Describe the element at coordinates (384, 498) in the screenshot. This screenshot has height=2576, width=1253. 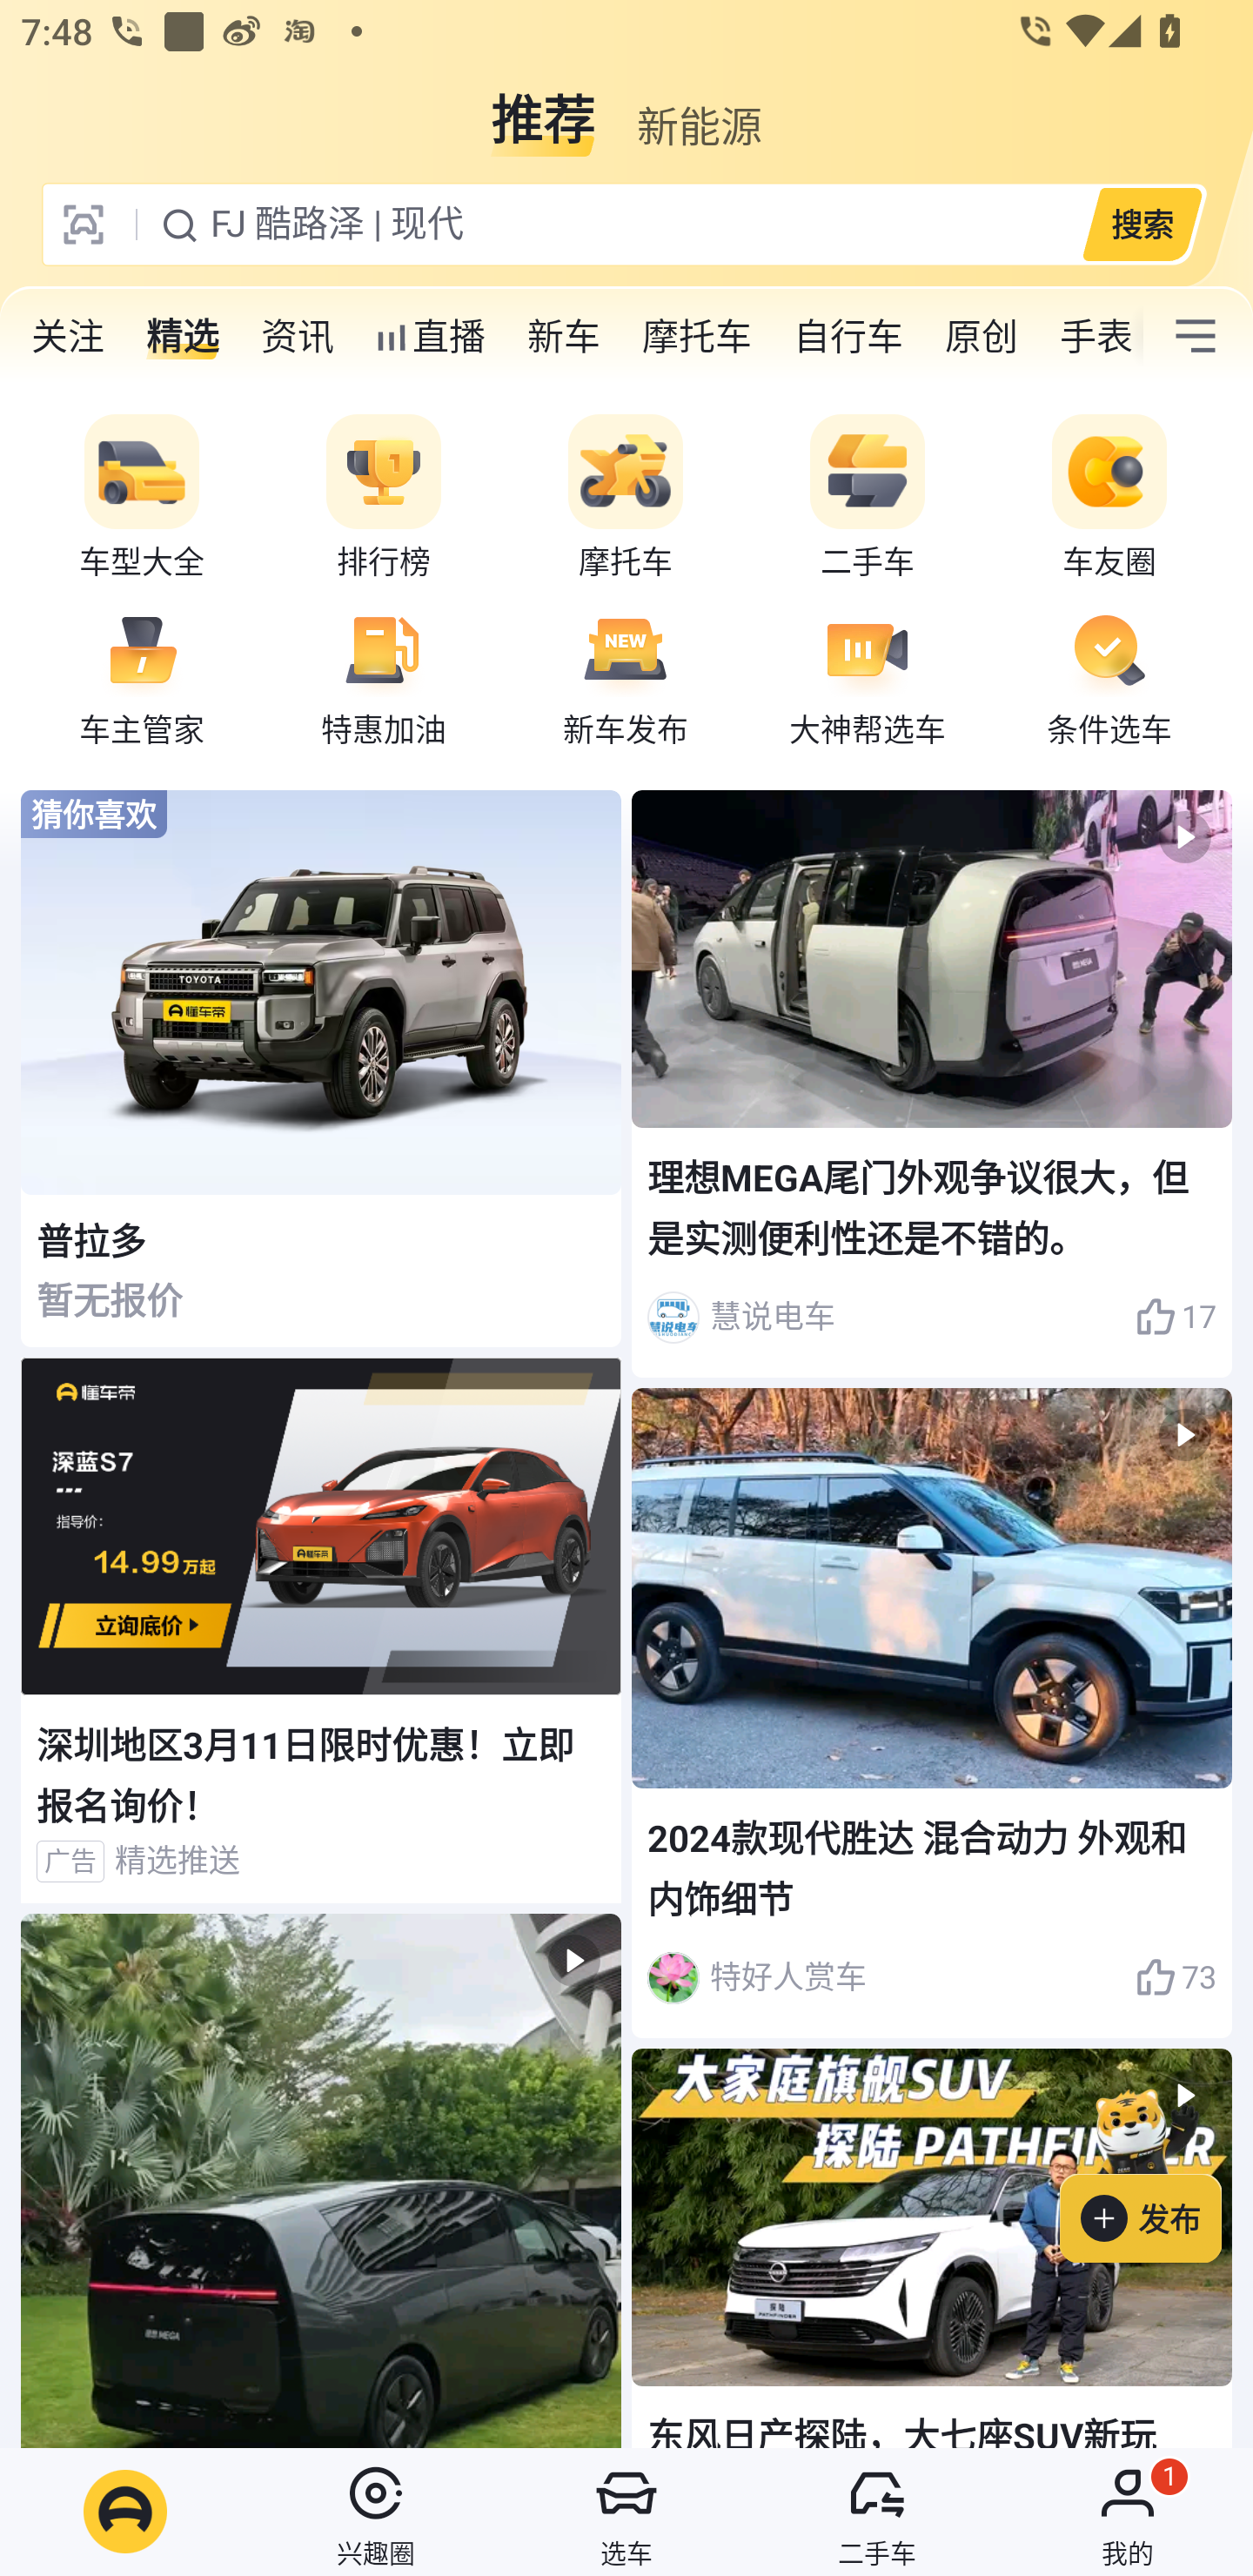
I see `排行榜` at that location.